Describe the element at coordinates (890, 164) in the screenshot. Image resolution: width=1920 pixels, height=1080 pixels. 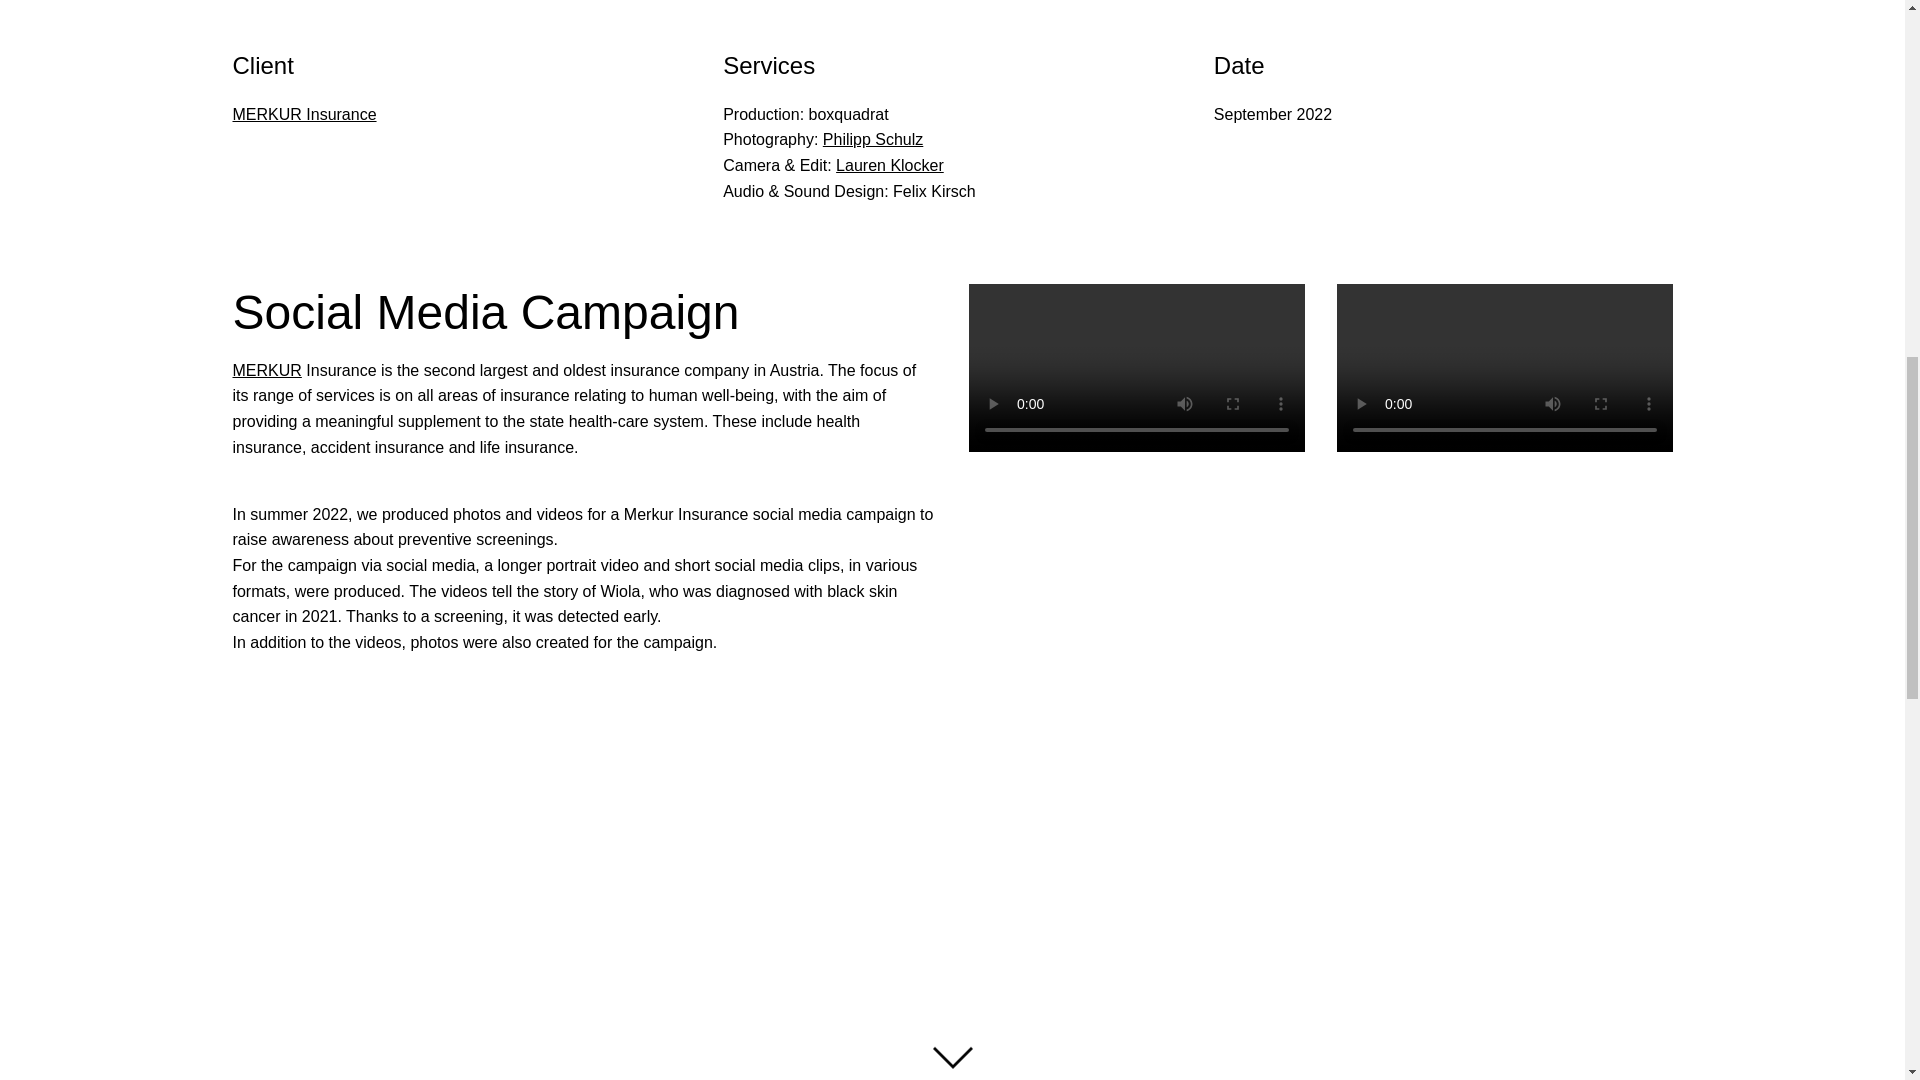
I see `Lauren Klocker` at that location.